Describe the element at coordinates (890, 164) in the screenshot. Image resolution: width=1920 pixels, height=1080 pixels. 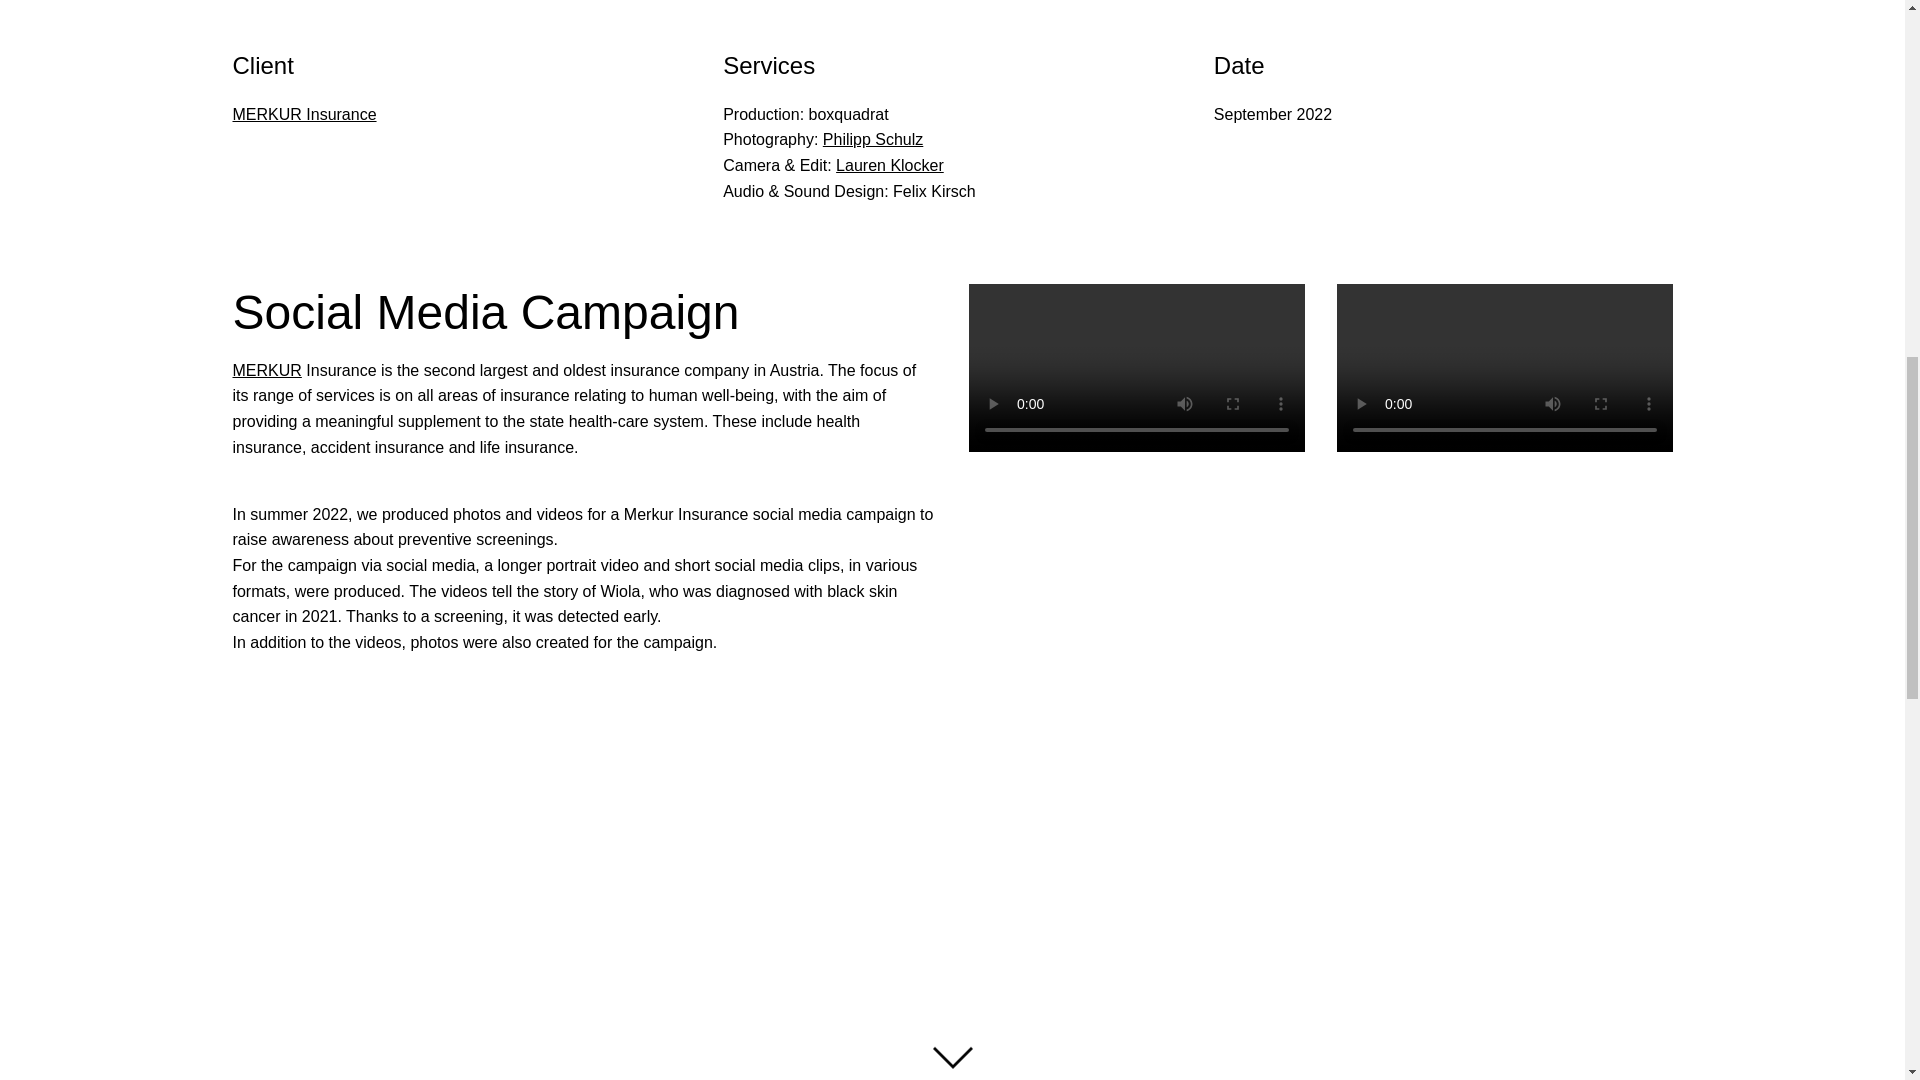
I see `Lauren Klocker` at that location.